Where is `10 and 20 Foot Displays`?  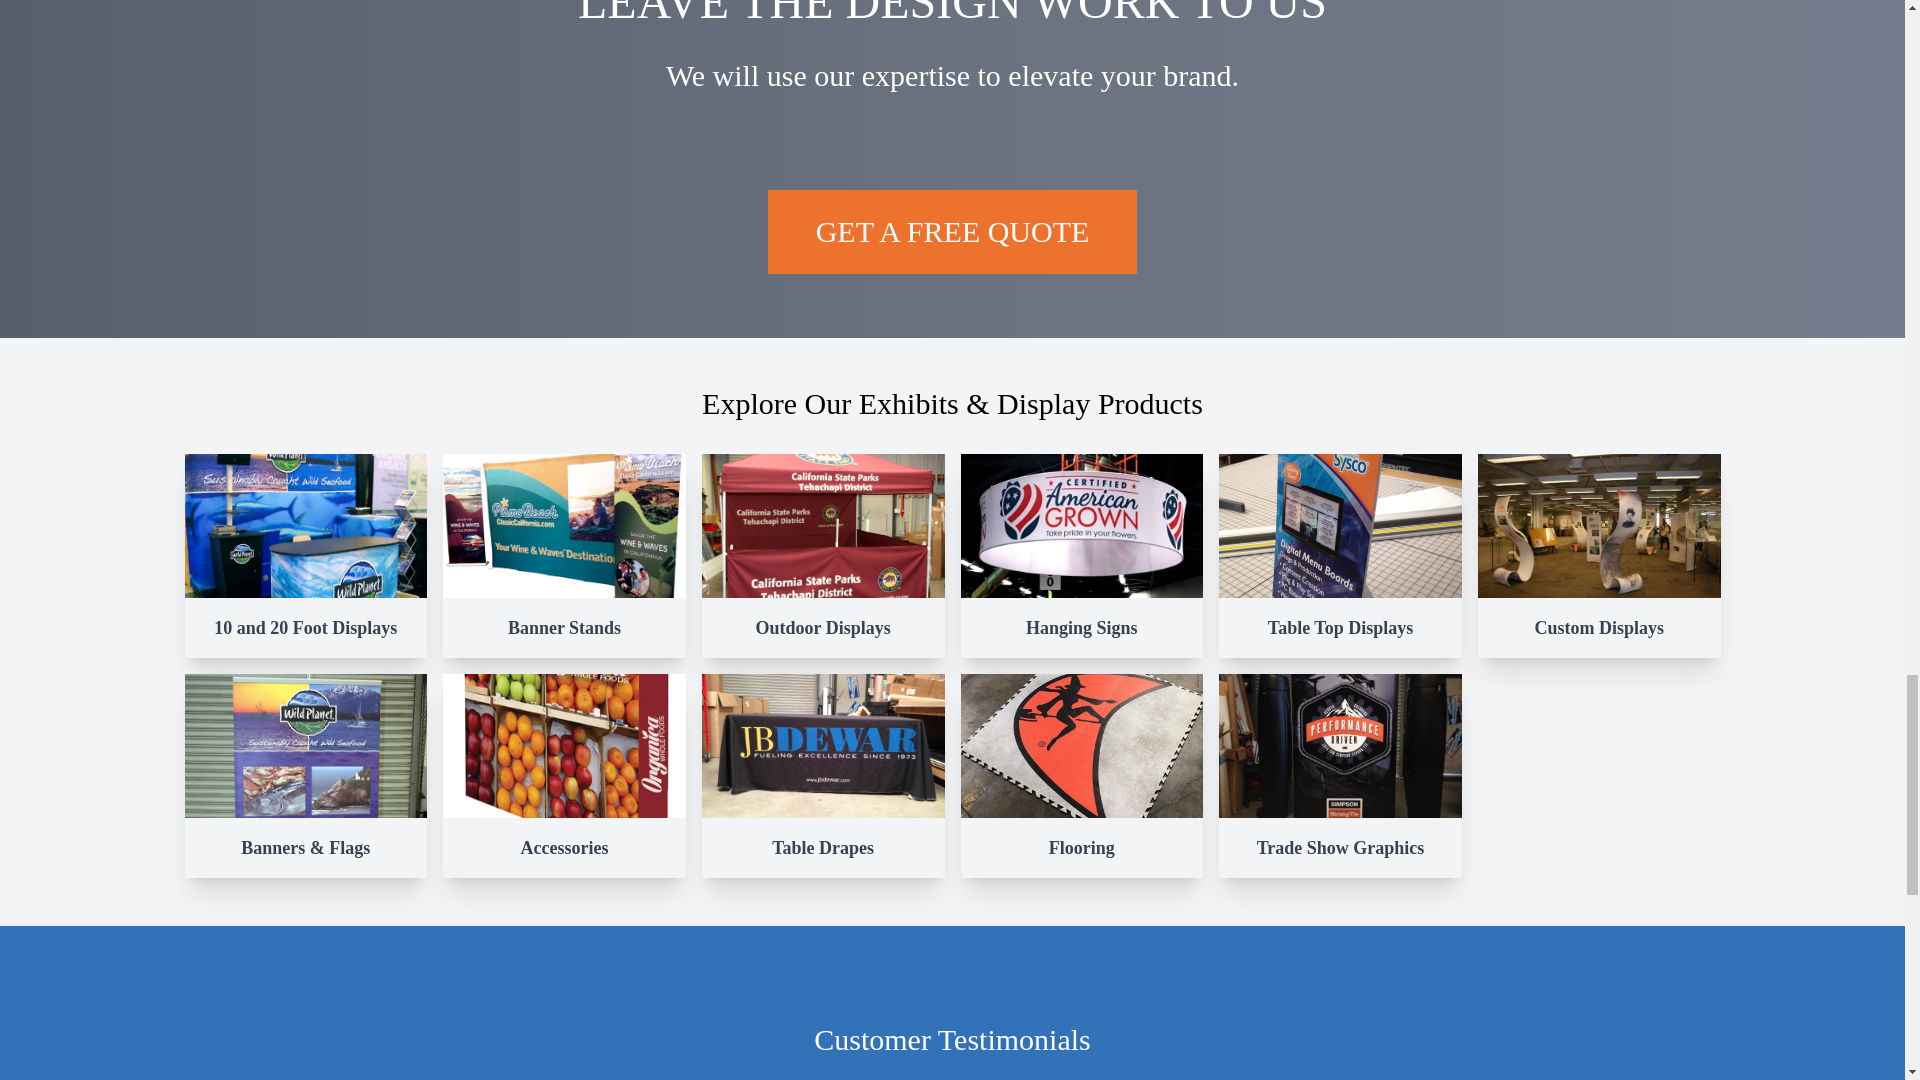
10 and 20 Foot Displays is located at coordinates (305, 555).